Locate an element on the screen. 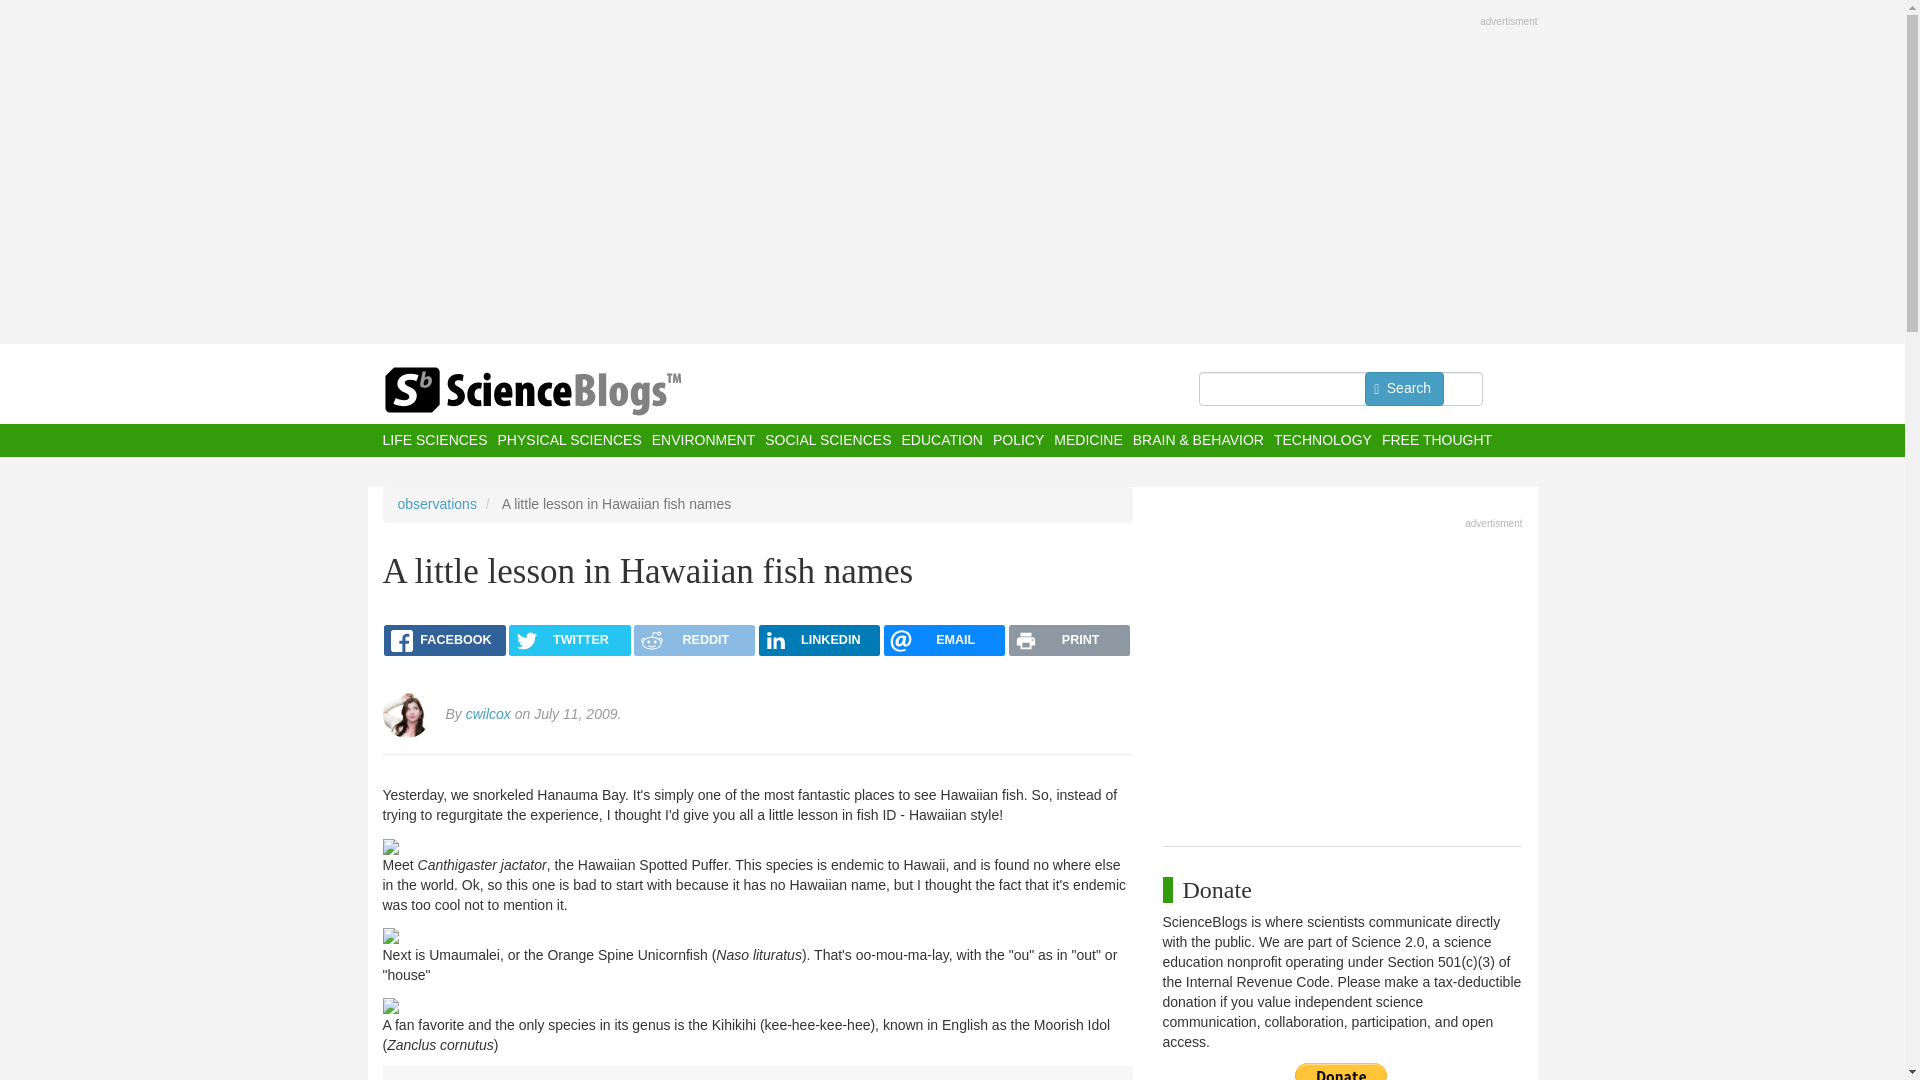 The width and height of the screenshot is (1920, 1080). REDDIT is located at coordinates (694, 640).